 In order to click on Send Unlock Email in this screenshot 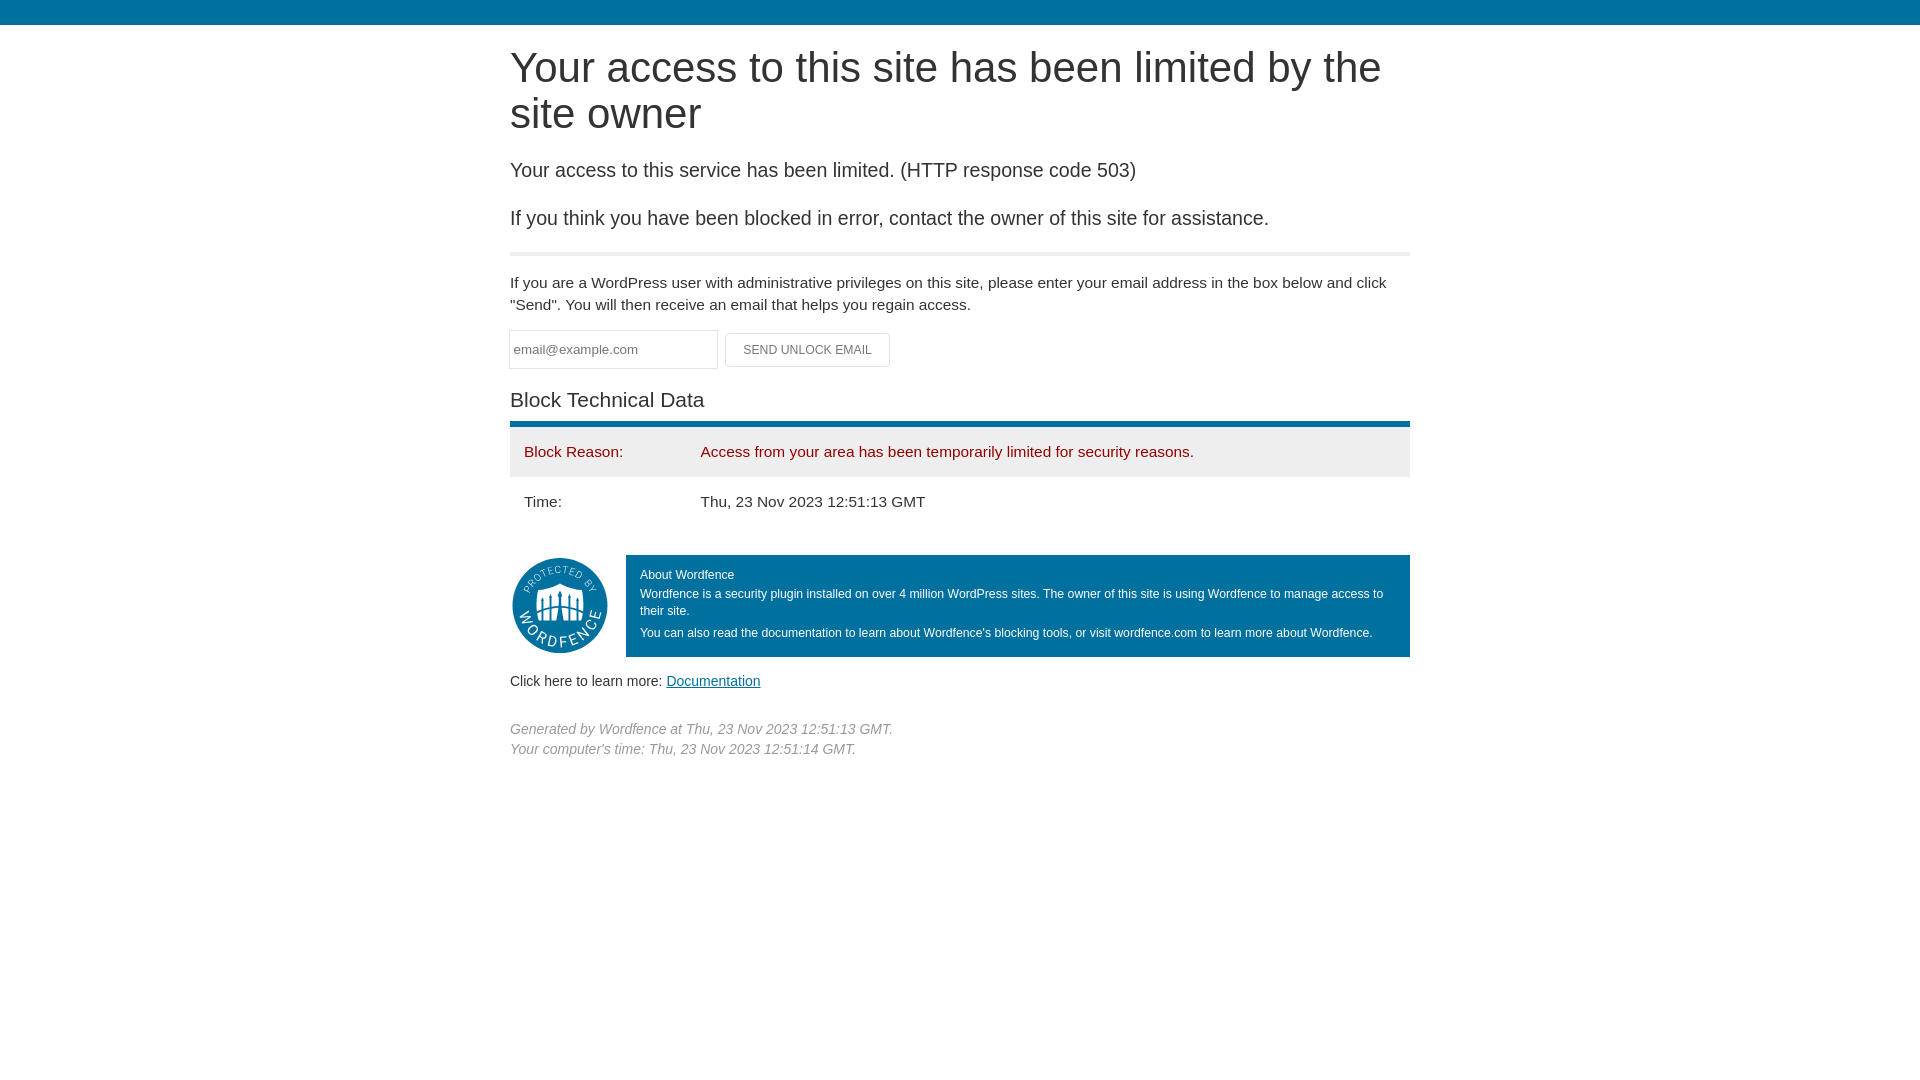, I will do `click(808, 350)`.